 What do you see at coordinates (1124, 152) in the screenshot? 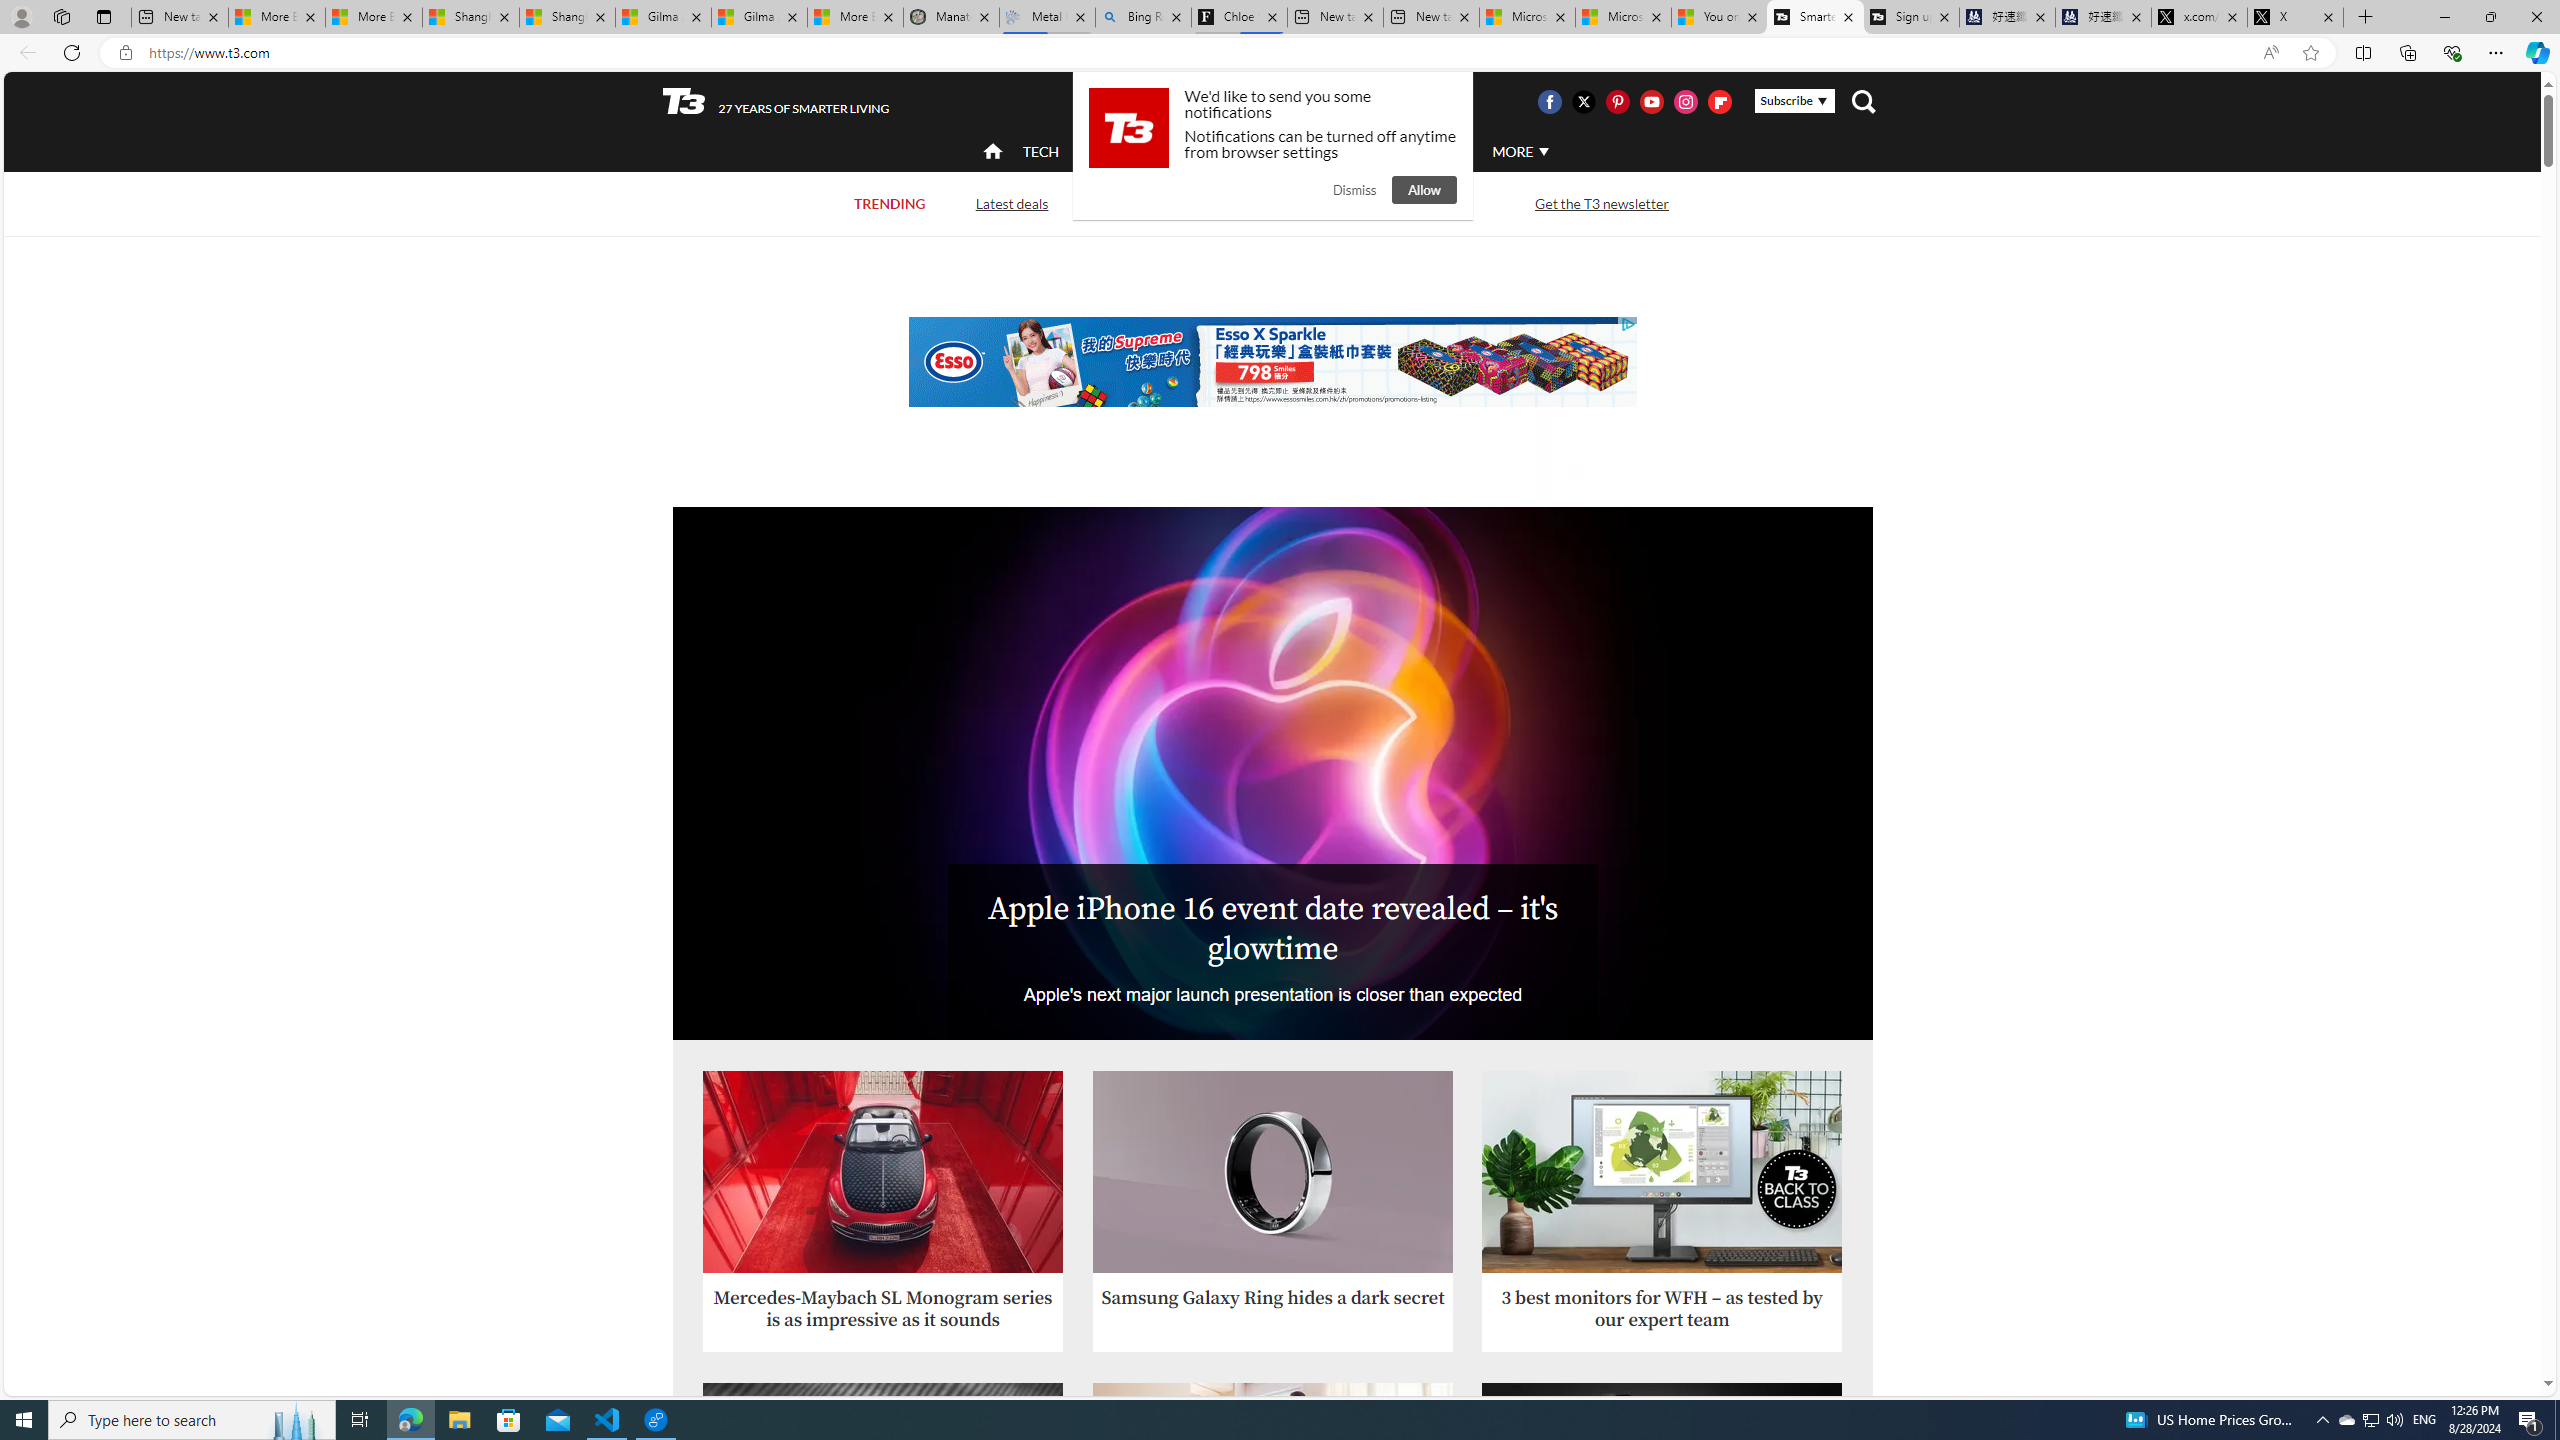
I see `ACTIVE` at bounding box center [1124, 152].